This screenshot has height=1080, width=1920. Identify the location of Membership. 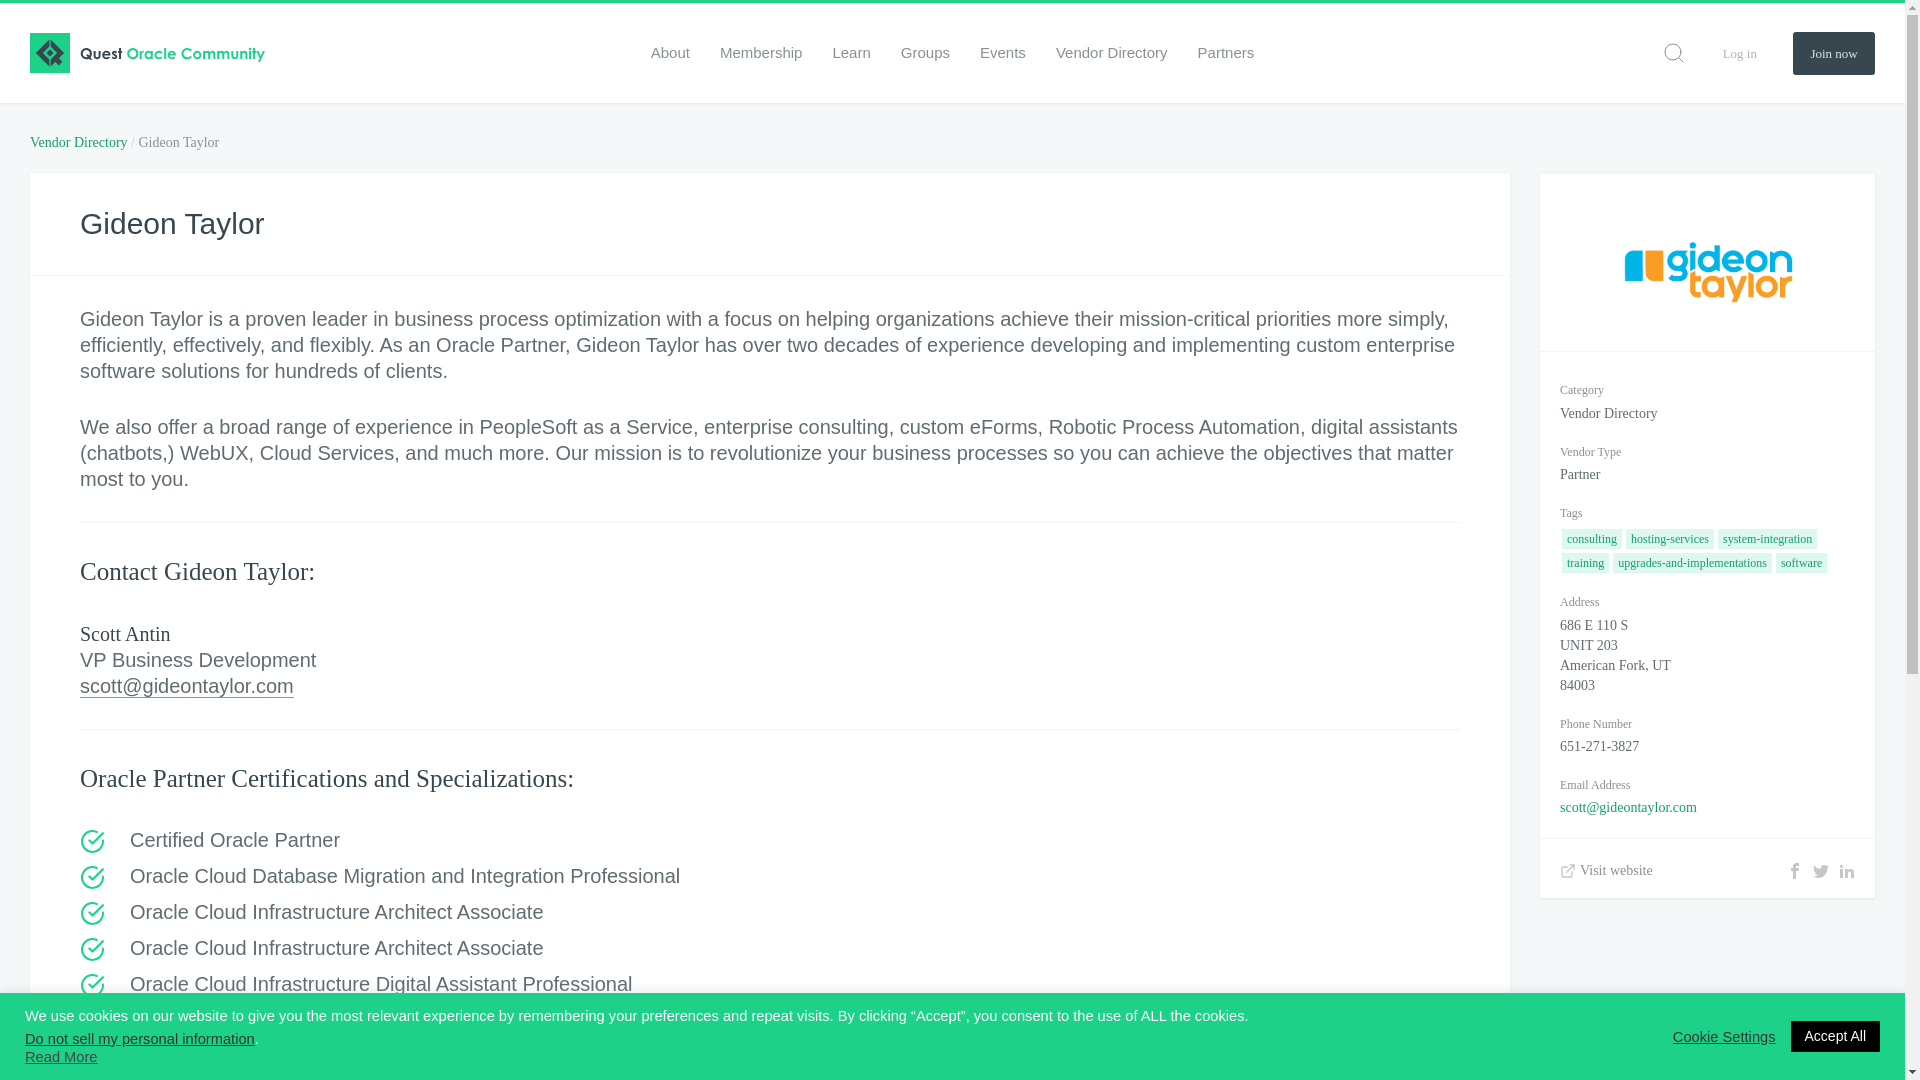
(761, 52).